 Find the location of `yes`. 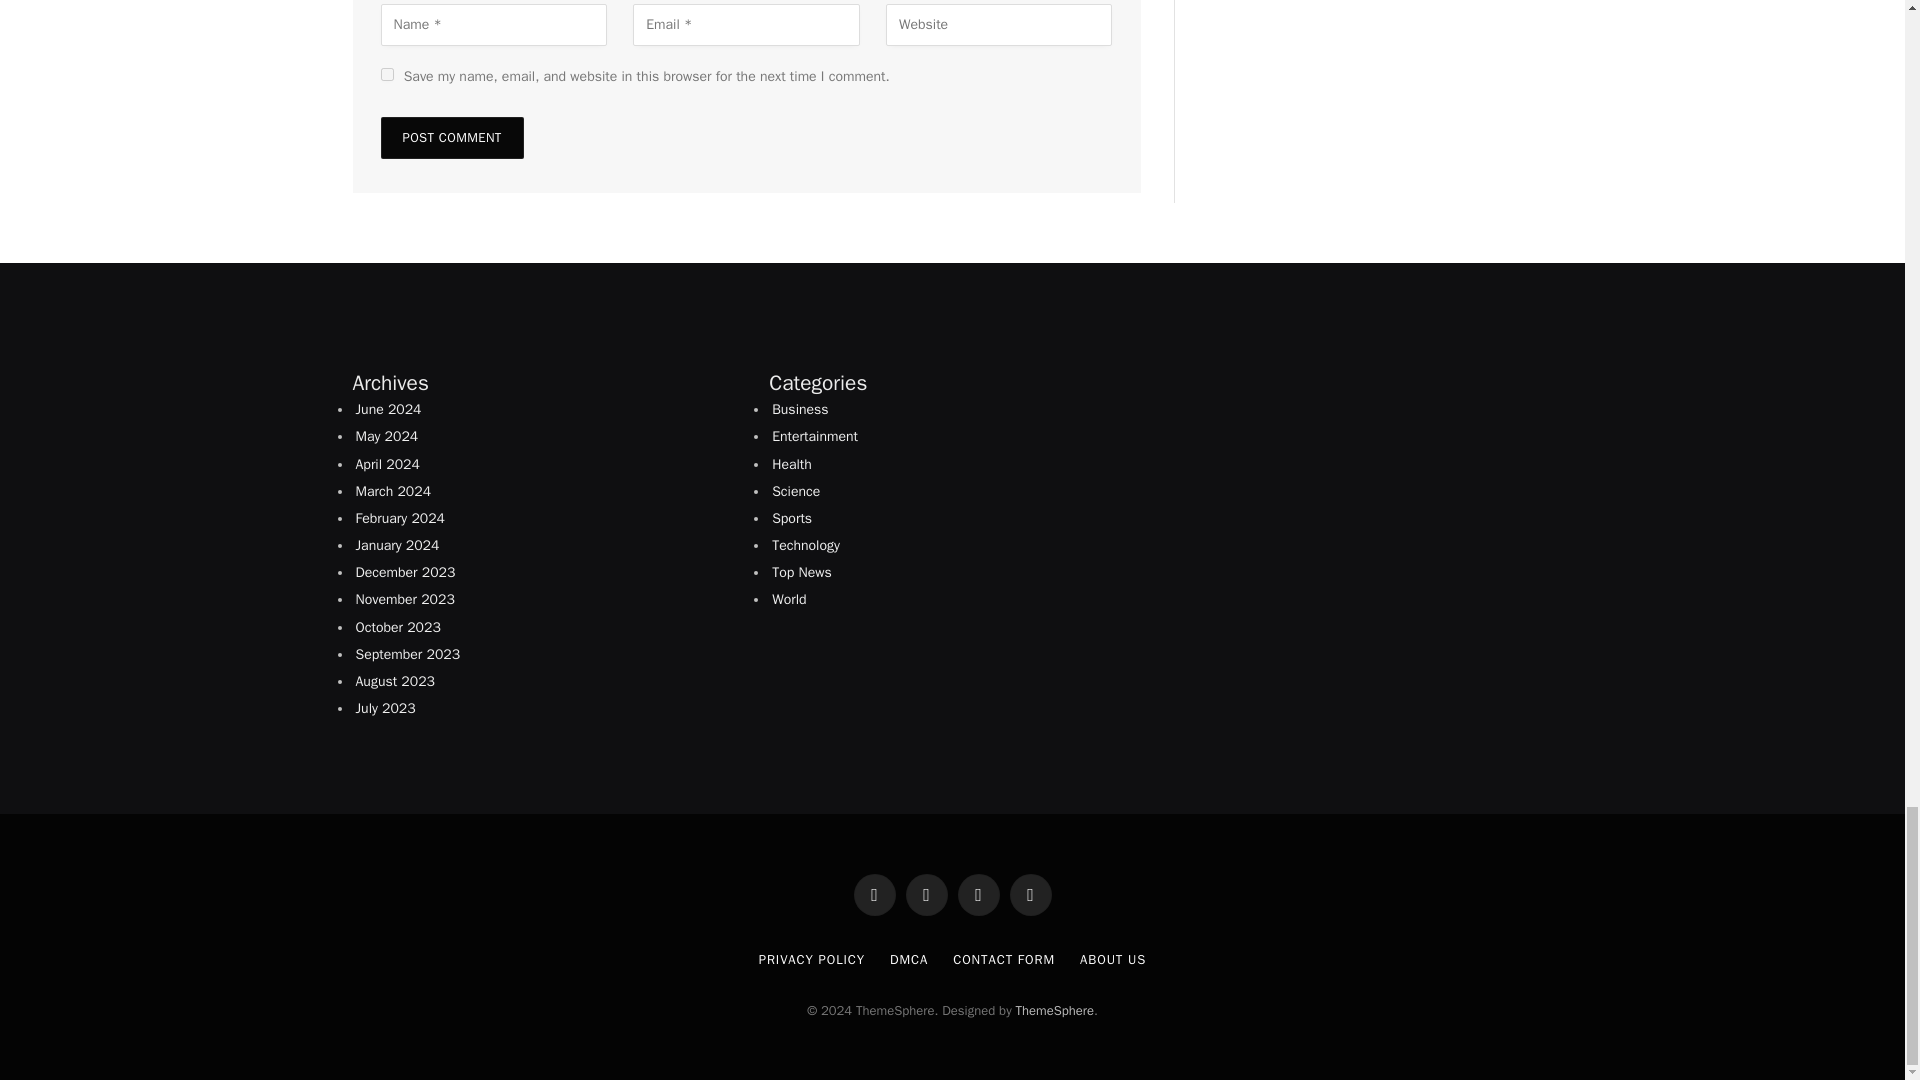

yes is located at coordinates (386, 74).